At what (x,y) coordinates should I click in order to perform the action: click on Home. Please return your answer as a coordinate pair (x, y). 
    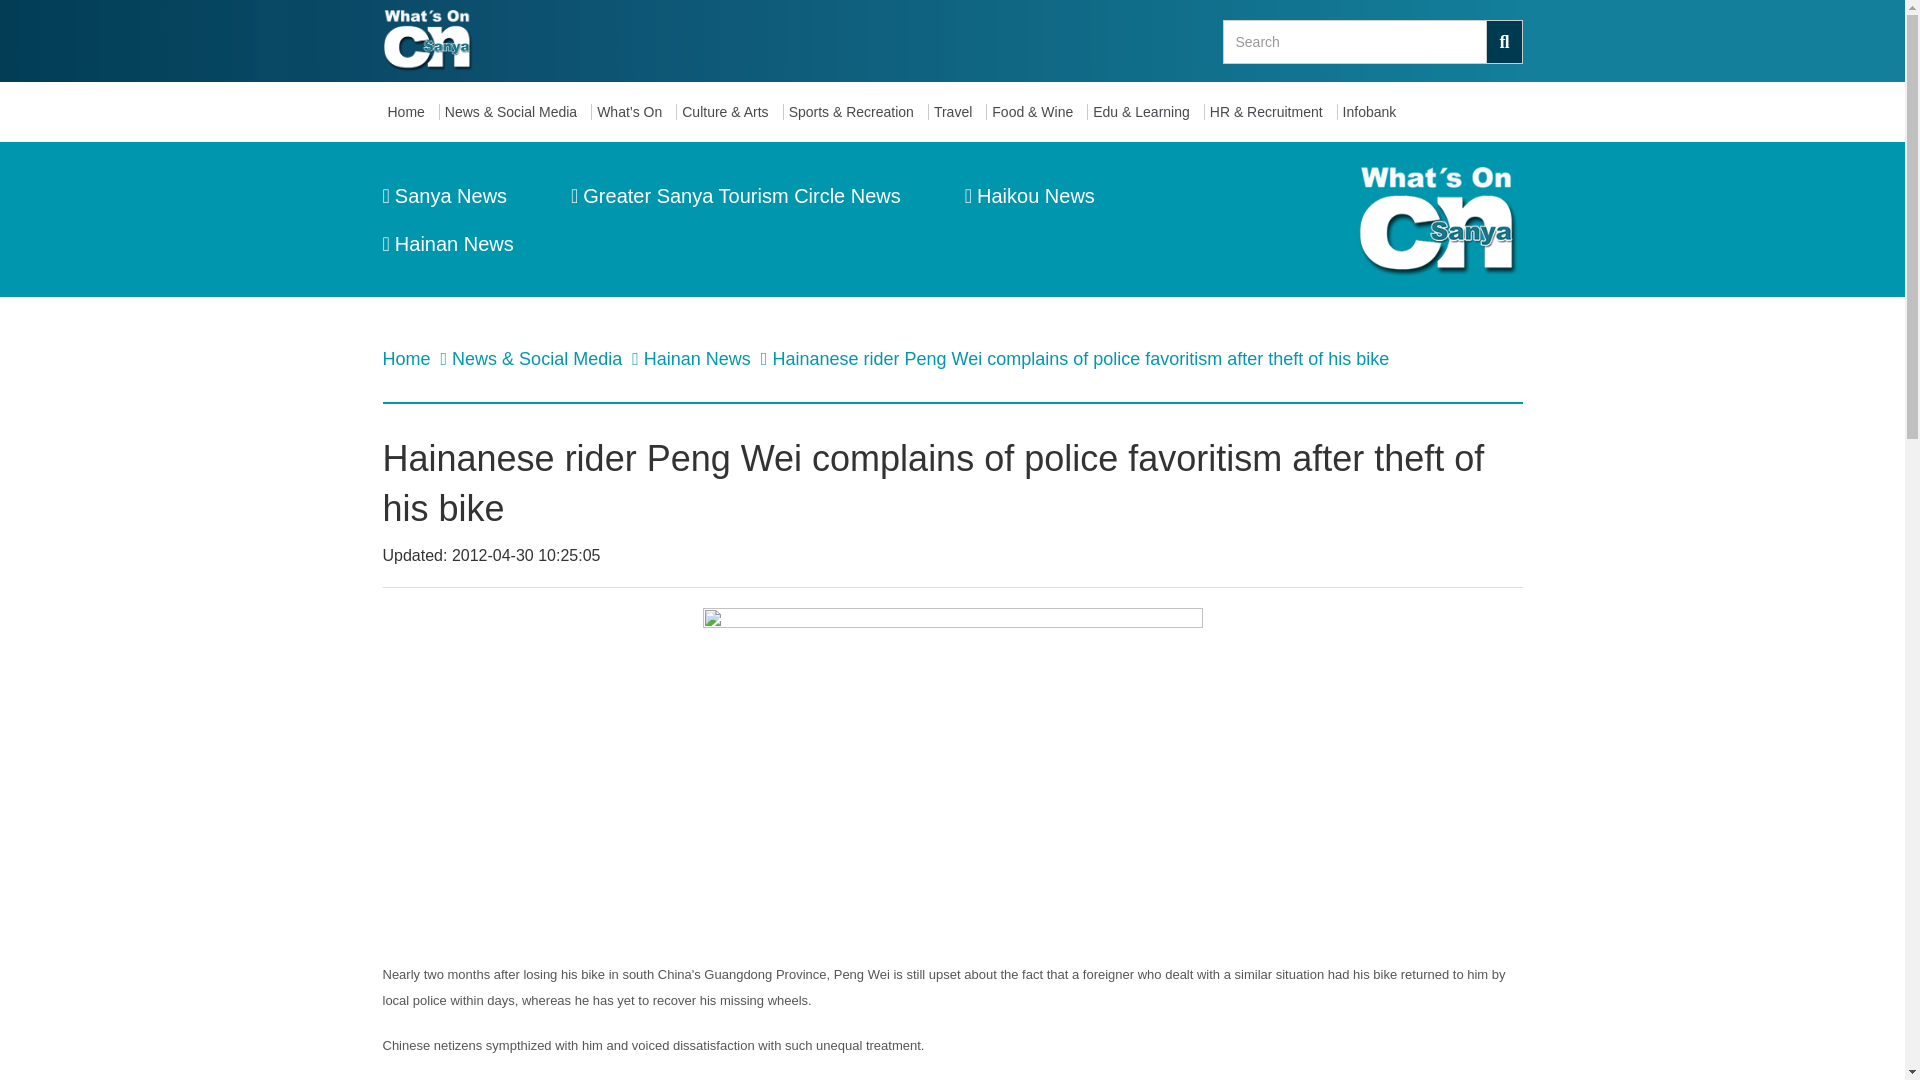
    Looking at the image, I should click on (408, 358).